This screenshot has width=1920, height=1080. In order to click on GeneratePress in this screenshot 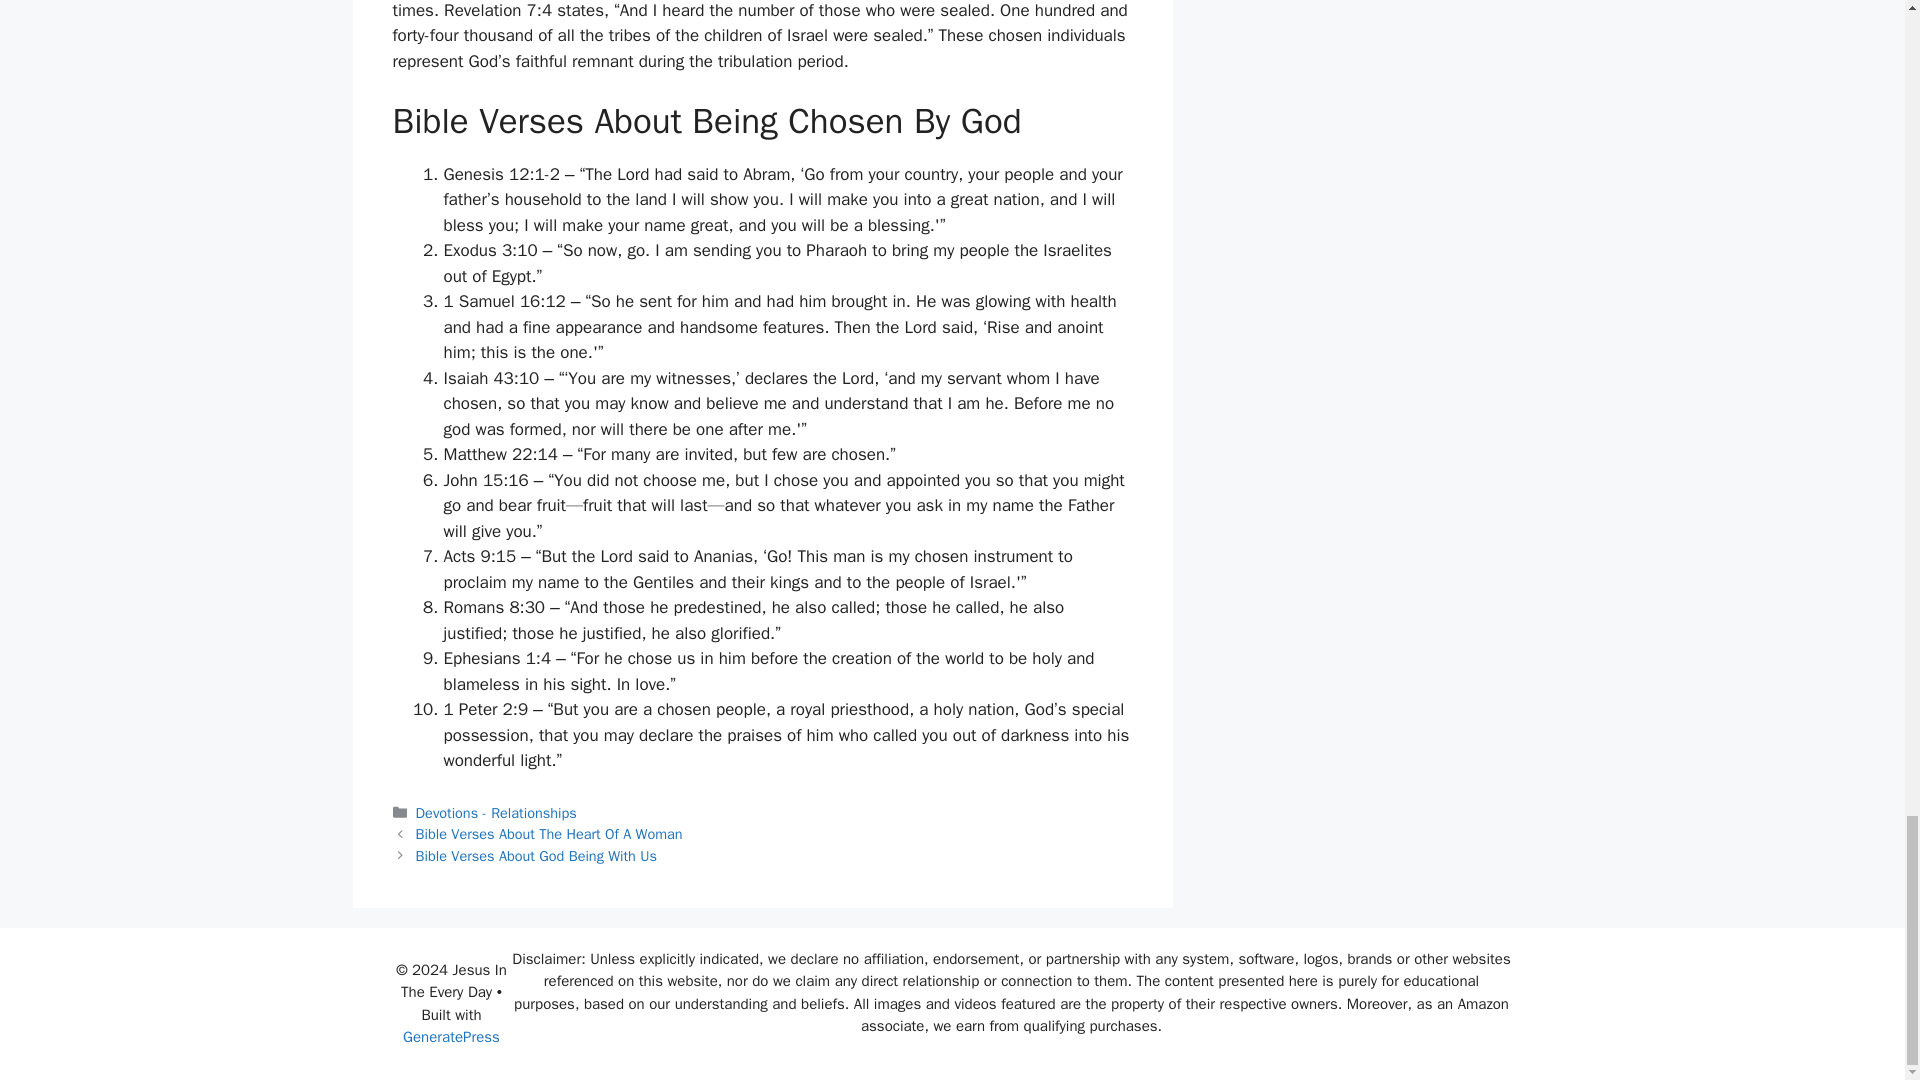, I will do `click(451, 1037)`.